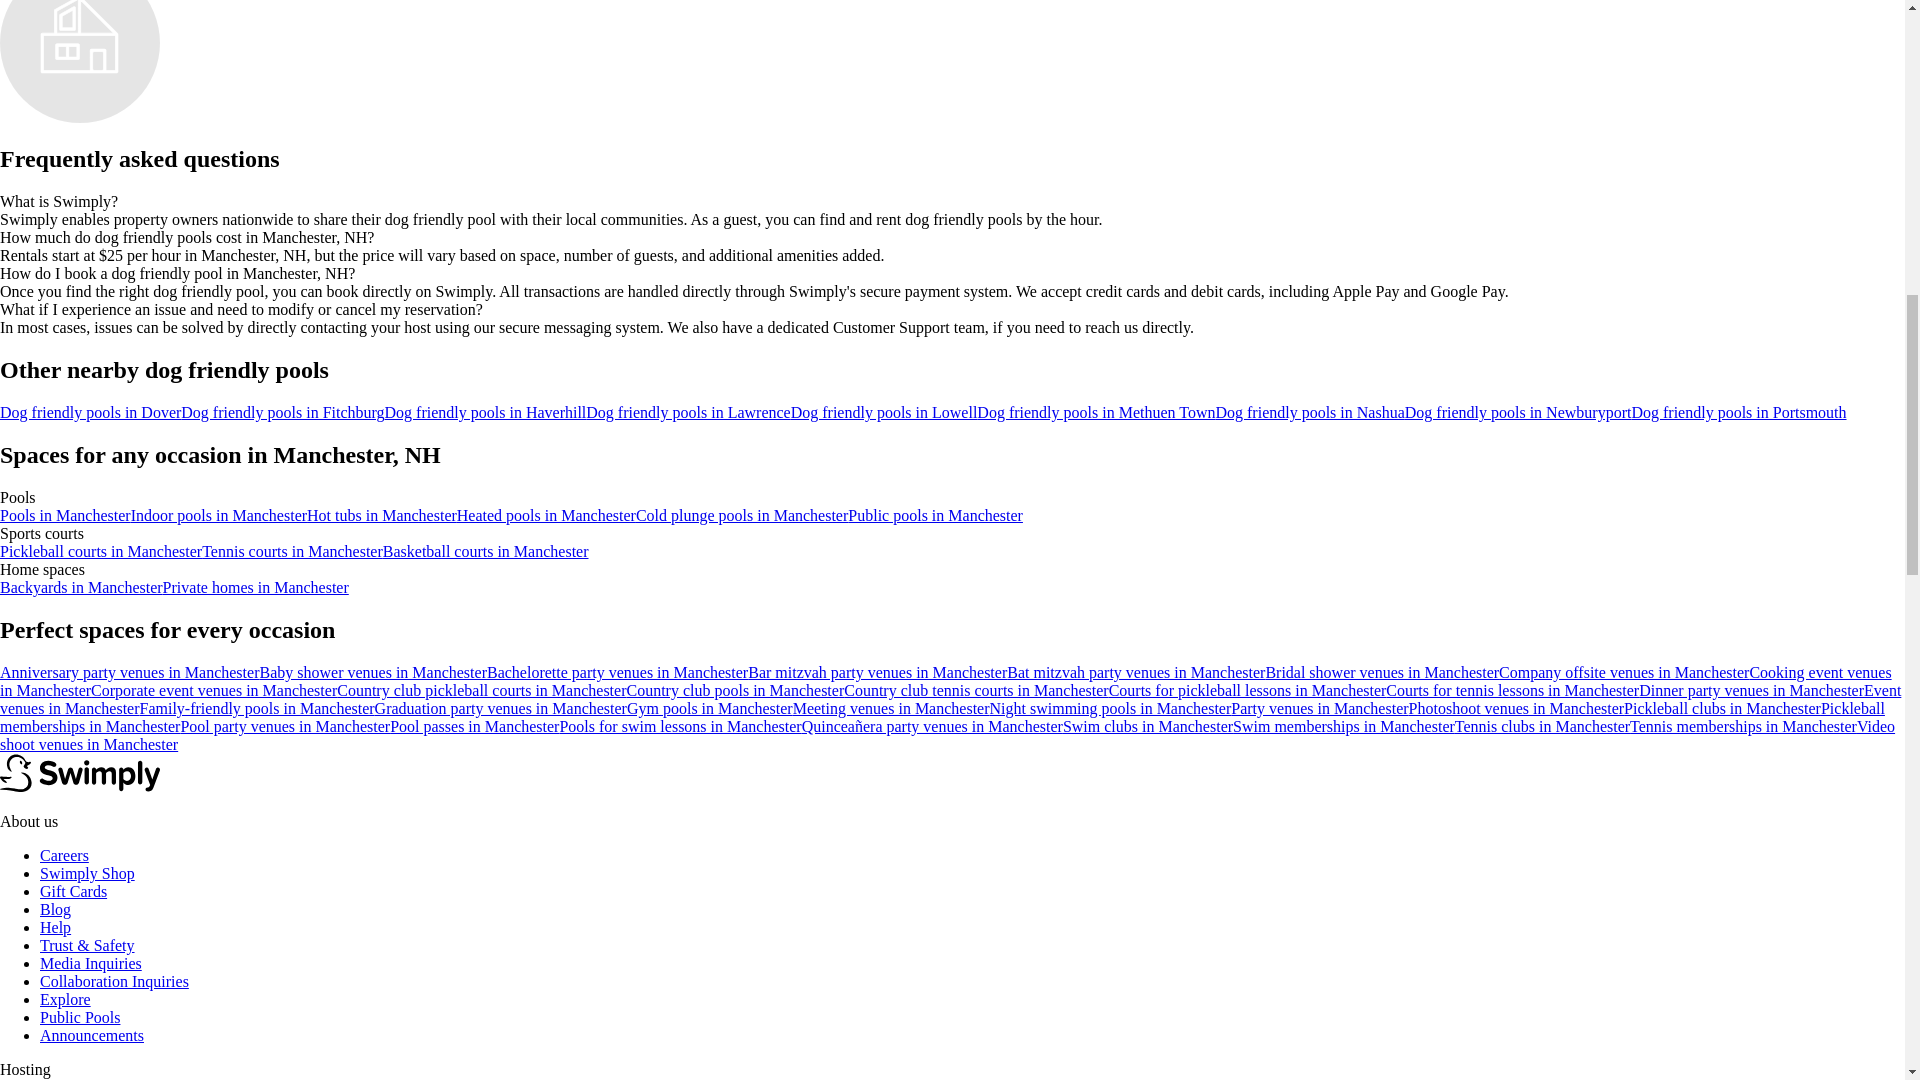 The image size is (1920, 1080). Describe the element at coordinates (936, 514) in the screenshot. I see `Public pools in Manchester` at that location.